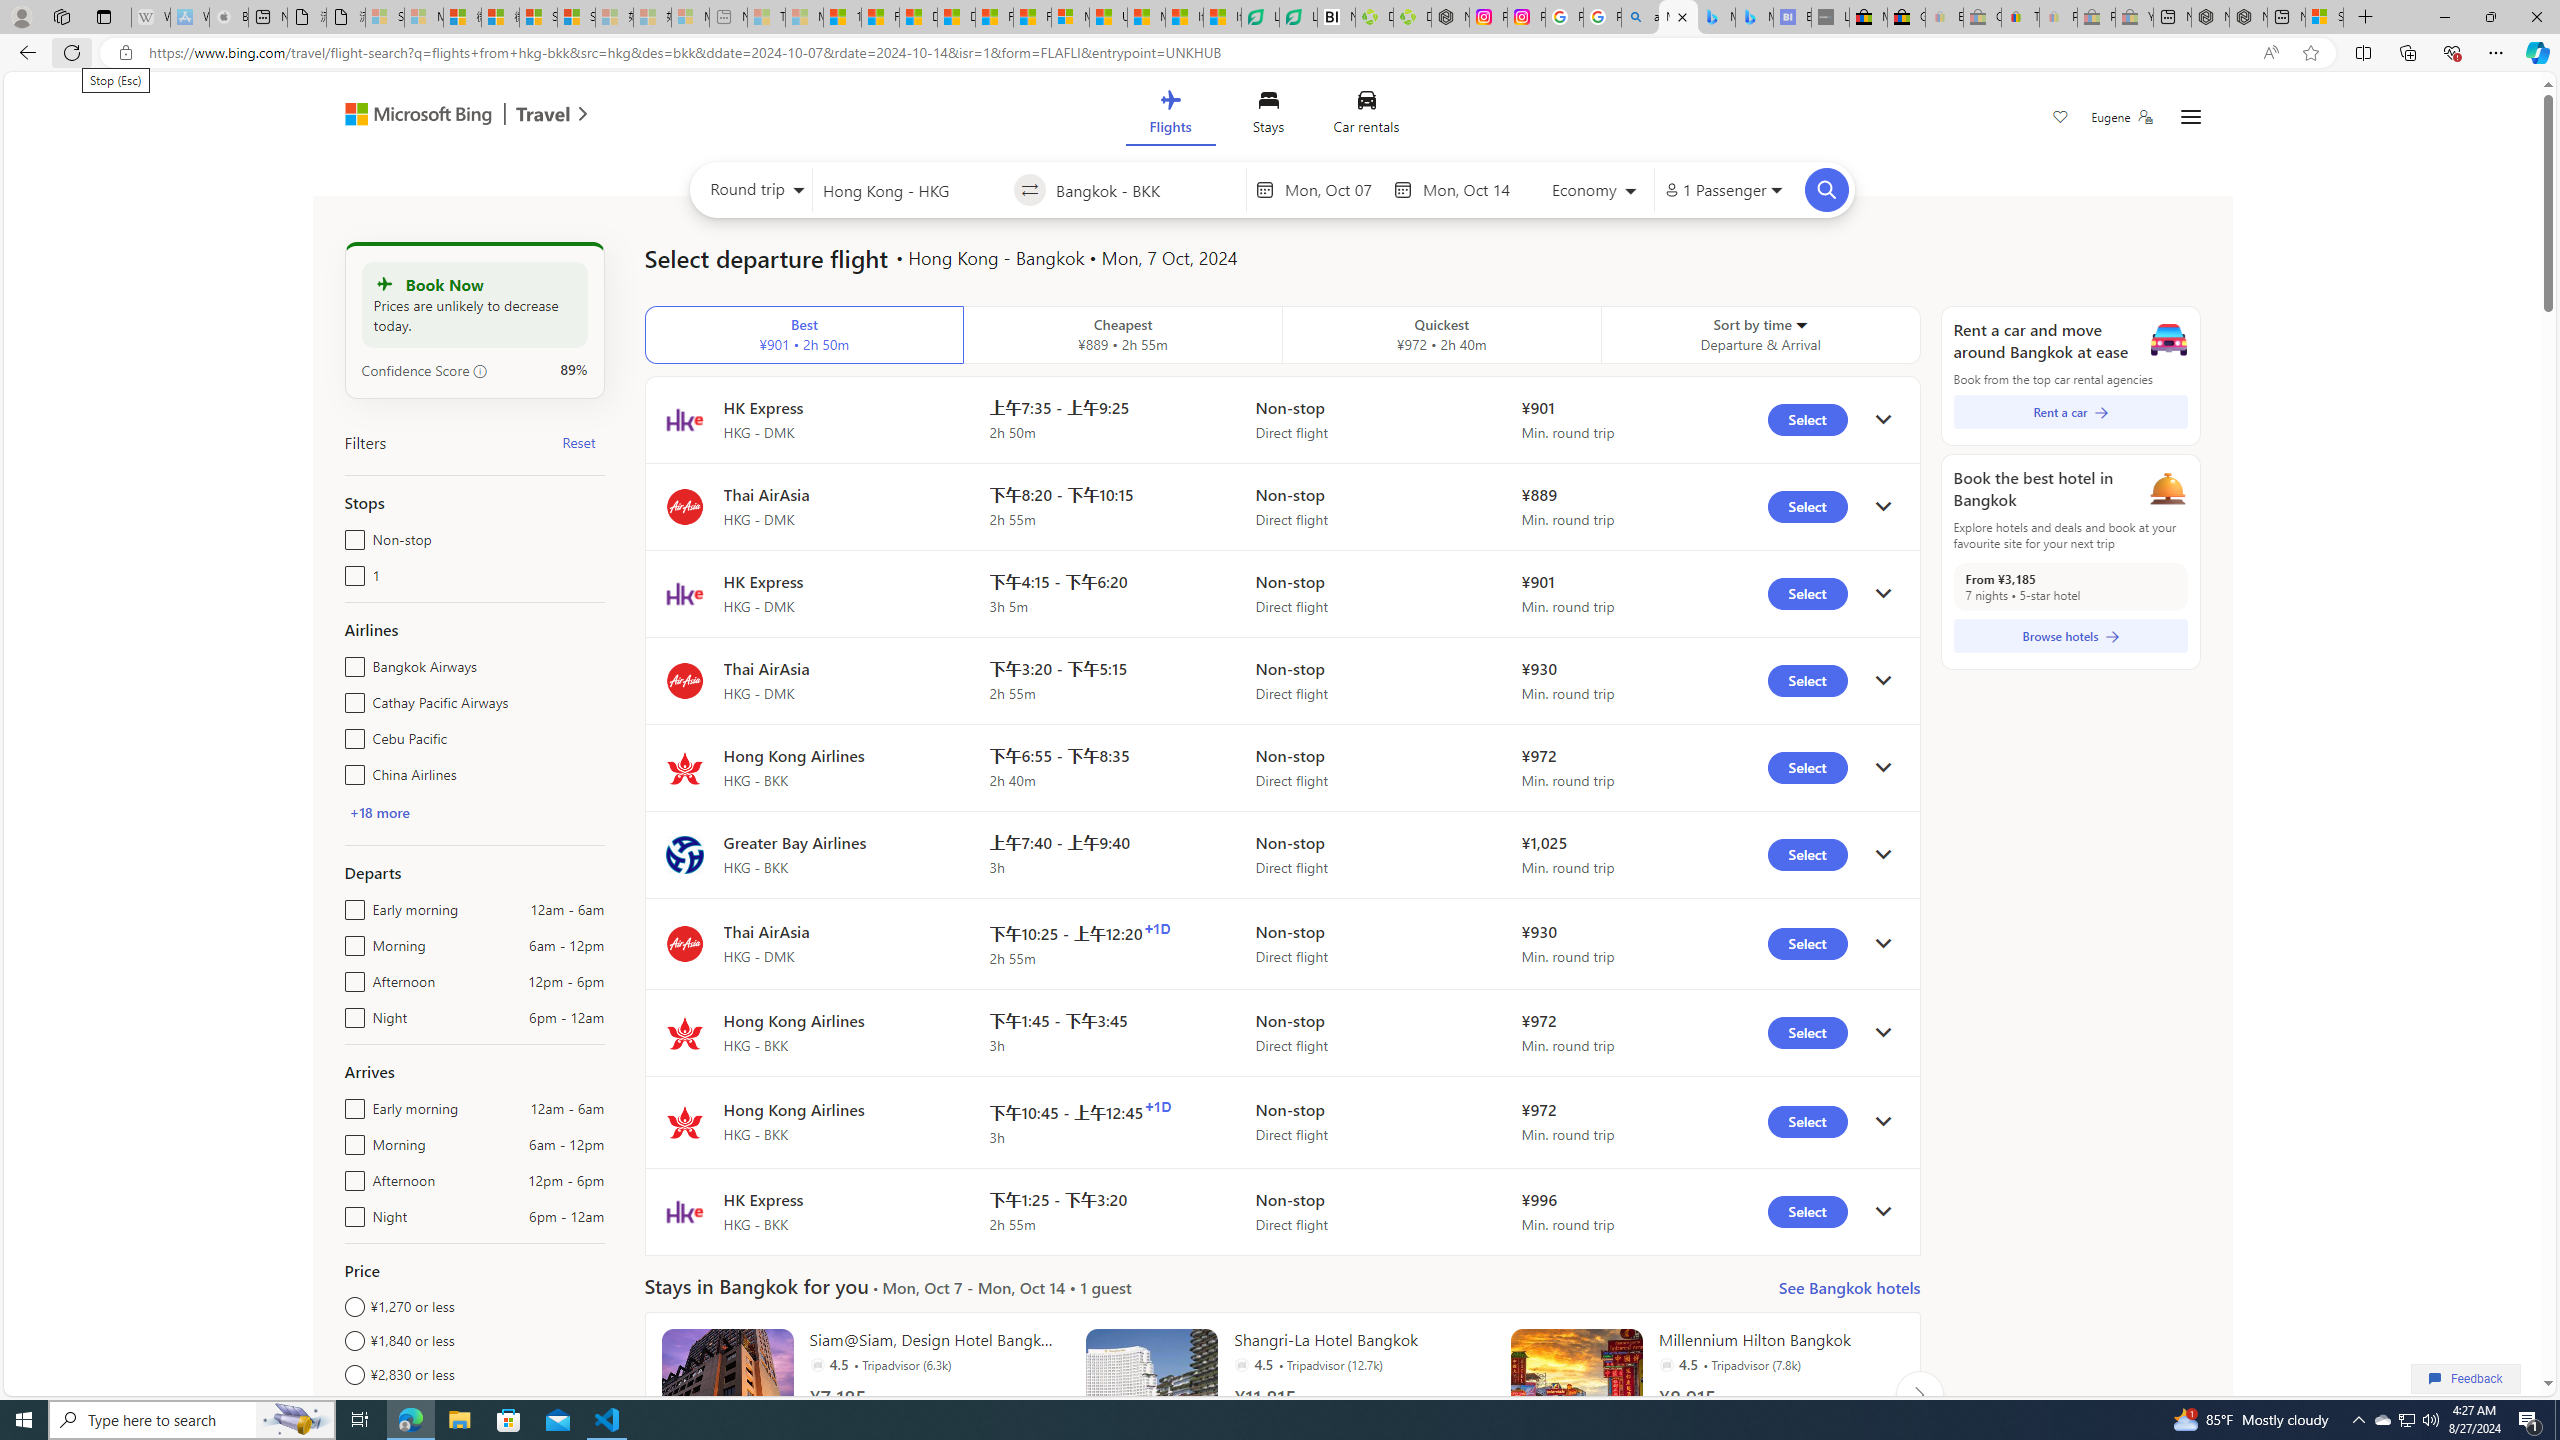 Image resolution: width=2560 pixels, height=1440 pixels. I want to click on New tab, so click(2286, 17).